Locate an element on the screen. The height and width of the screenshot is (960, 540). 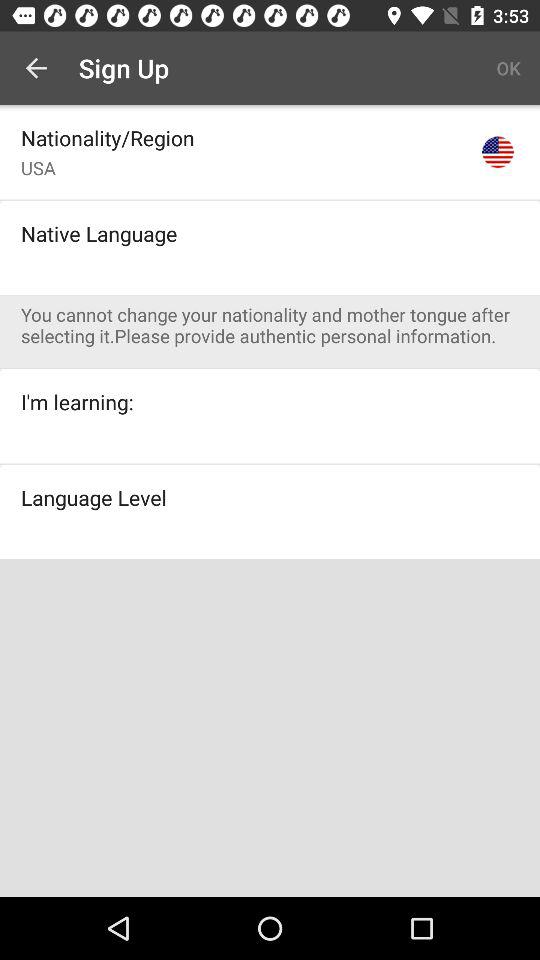
click the item below the ok icon is located at coordinates (498, 152).